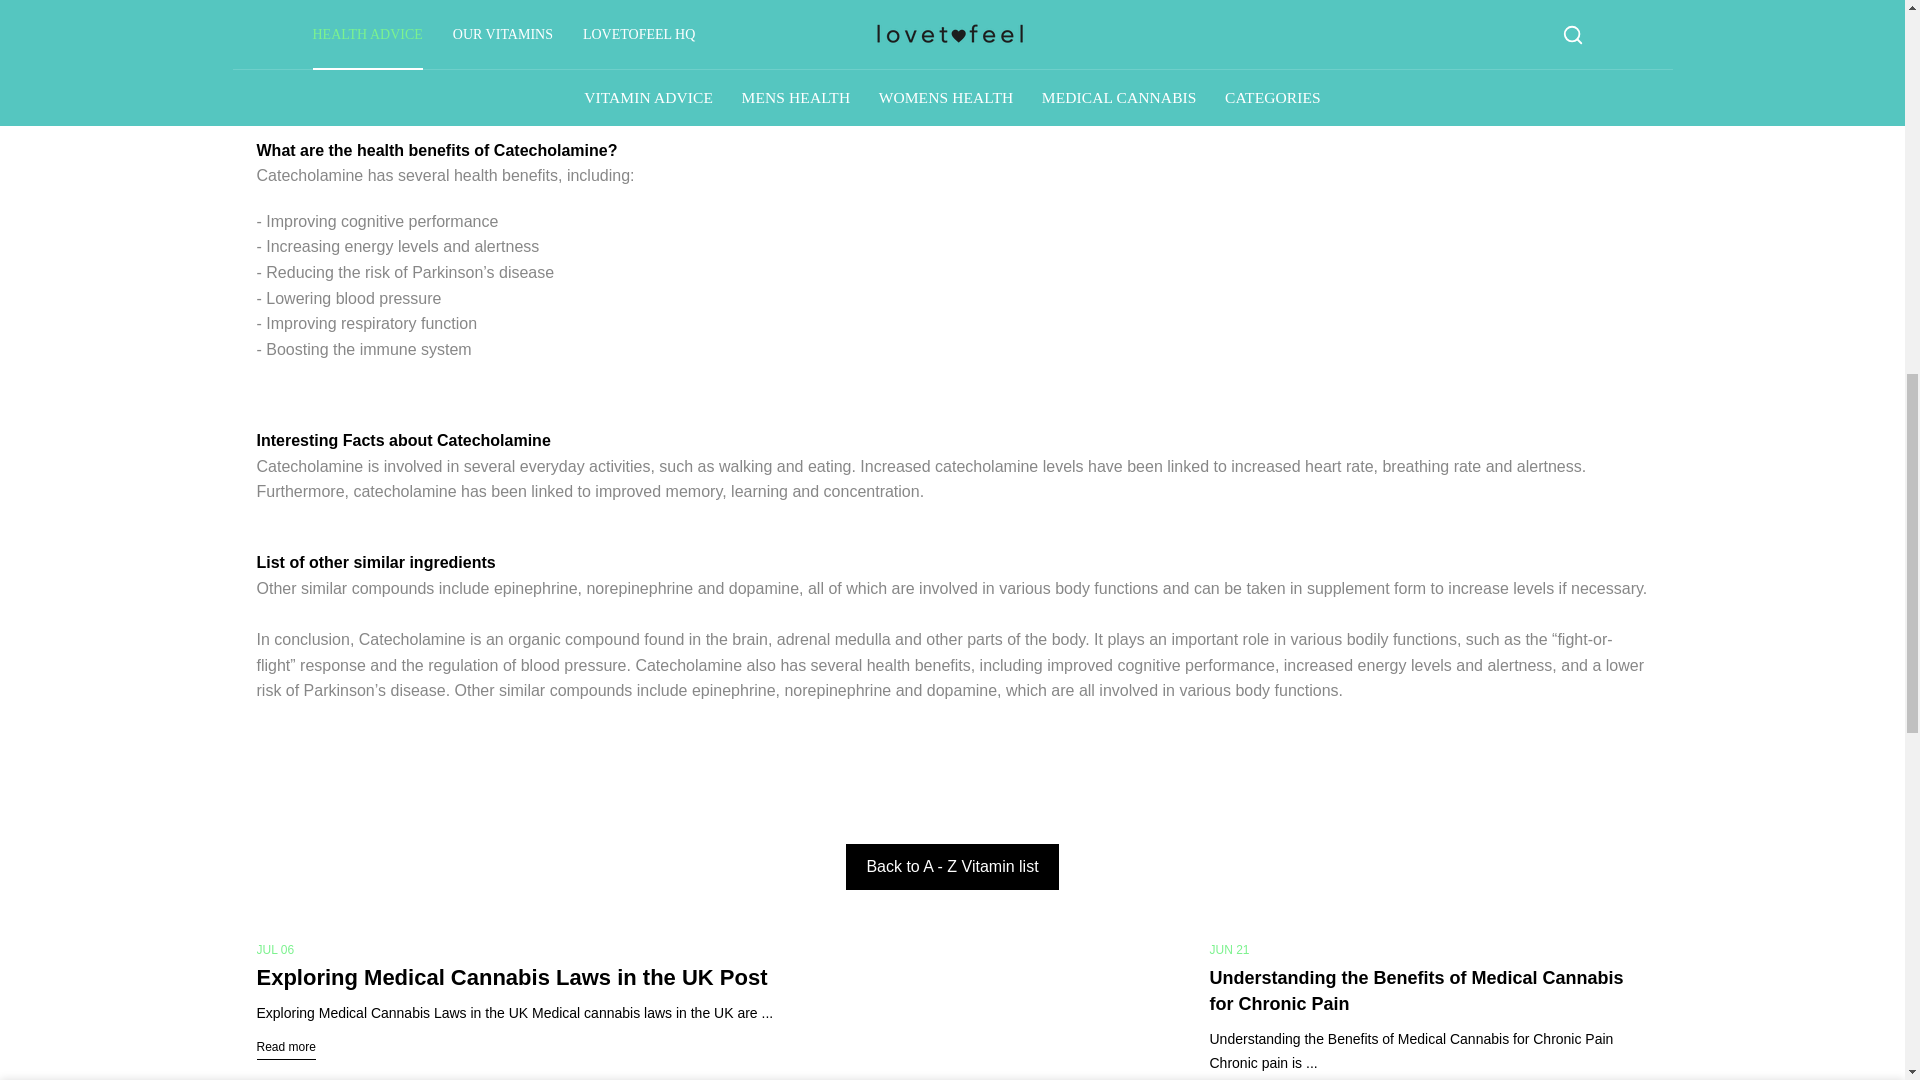 Image resolution: width=1920 pixels, height=1080 pixels. What do you see at coordinates (952, 866) in the screenshot?
I see `Back to A - Z Vitamin list` at bounding box center [952, 866].